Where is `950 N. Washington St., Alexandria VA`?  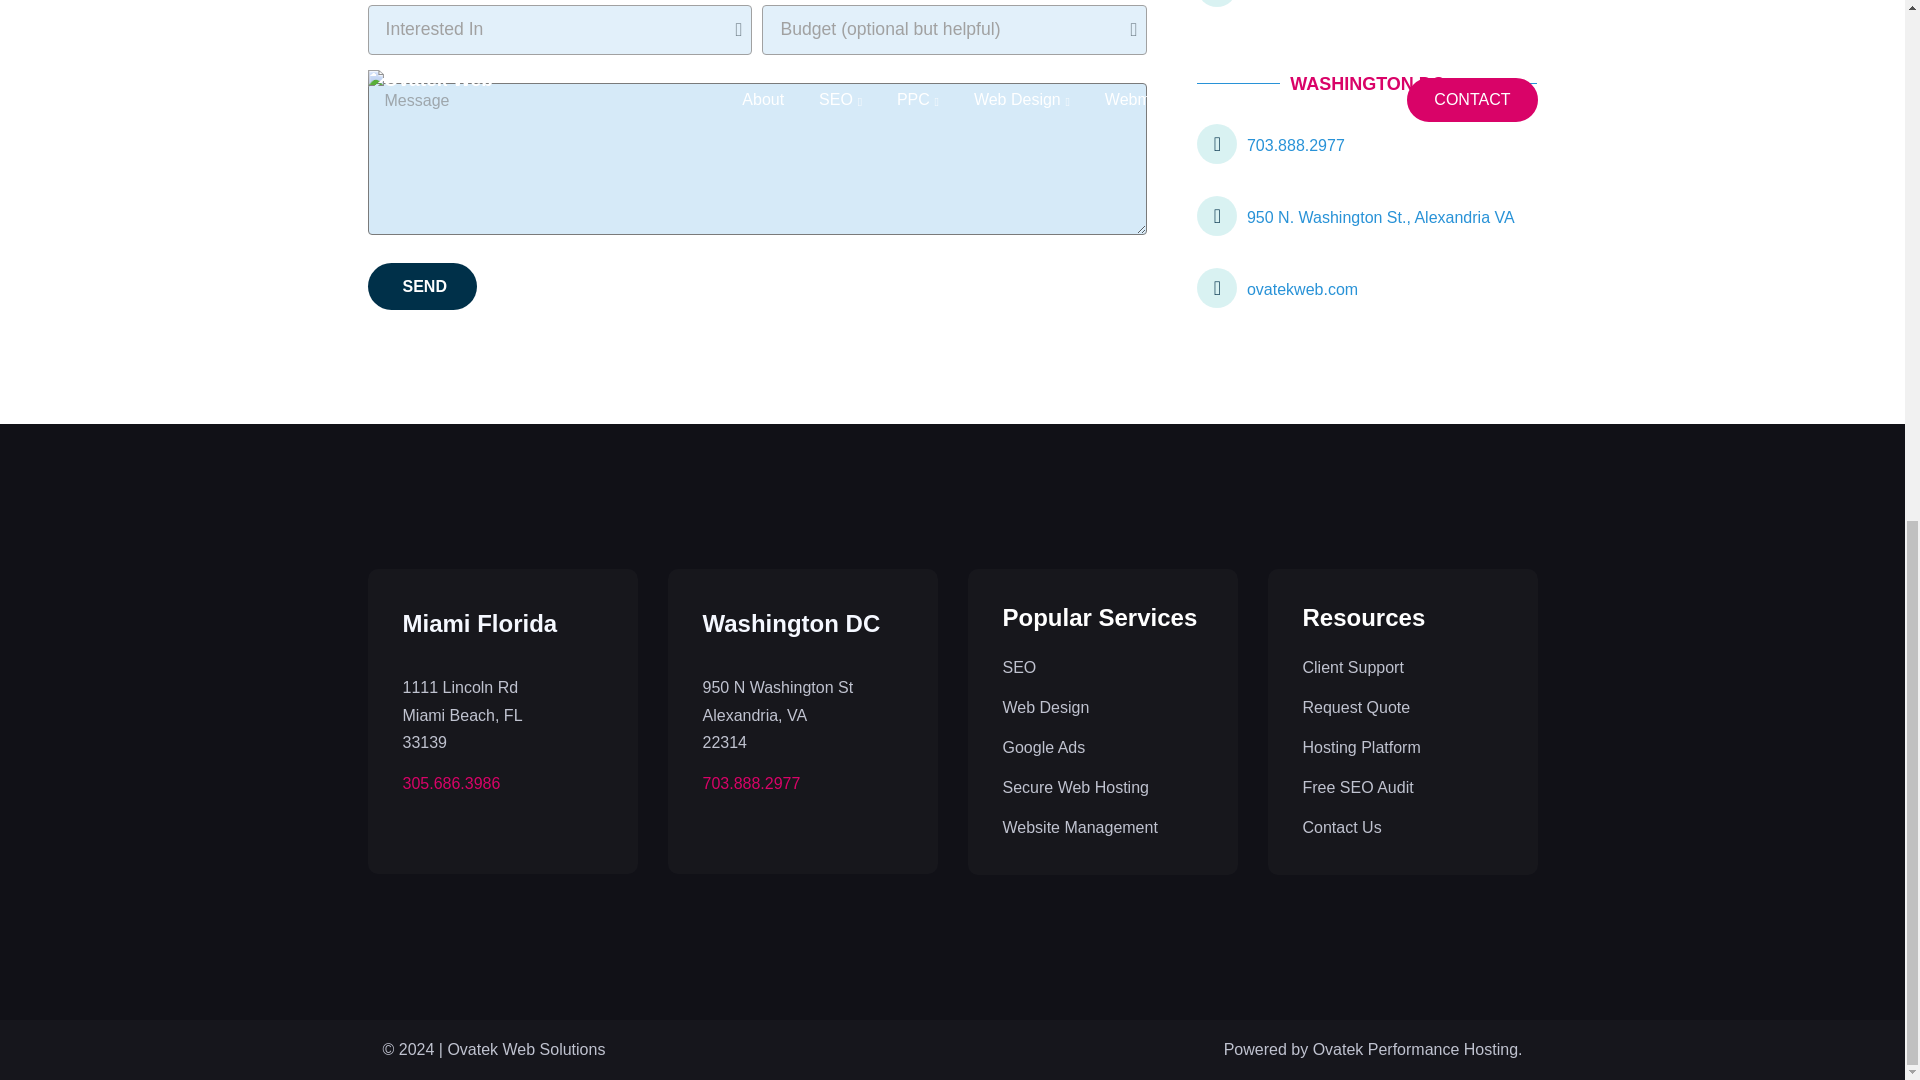
950 N. Washington St., Alexandria VA is located at coordinates (1366, 216).